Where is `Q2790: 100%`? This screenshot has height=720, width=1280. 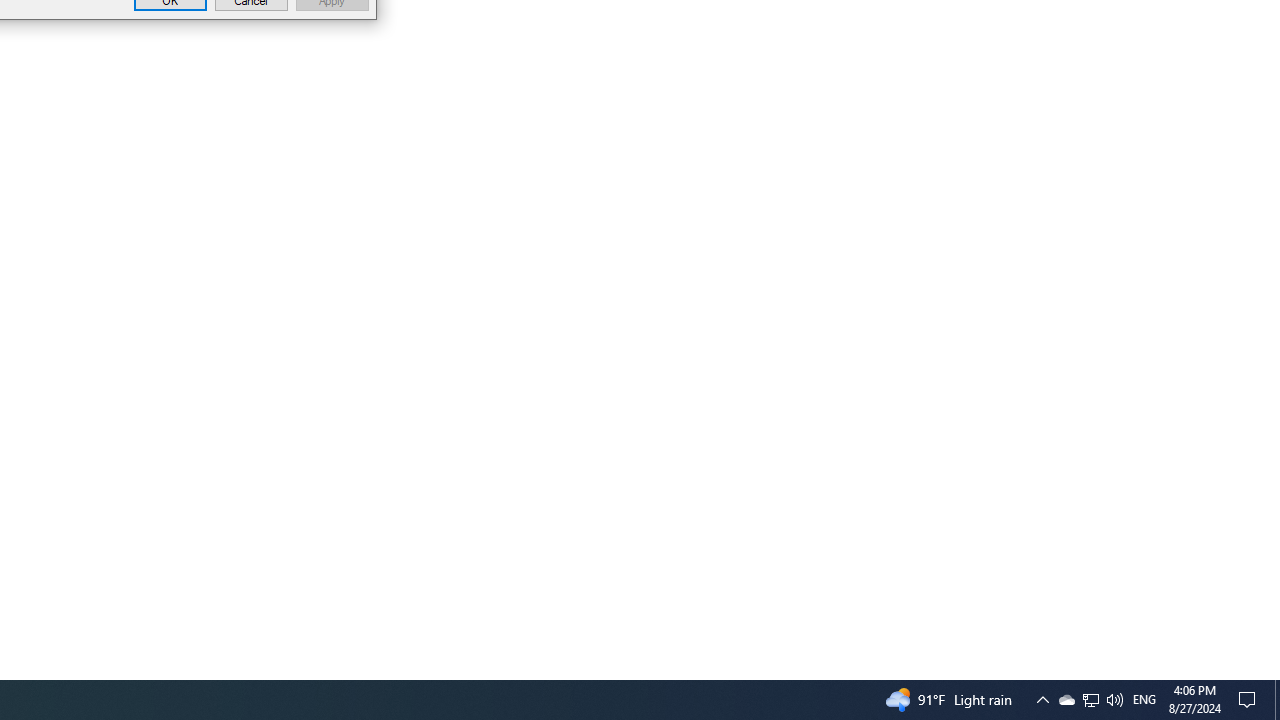
Q2790: 100% is located at coordinates (1250, 700).